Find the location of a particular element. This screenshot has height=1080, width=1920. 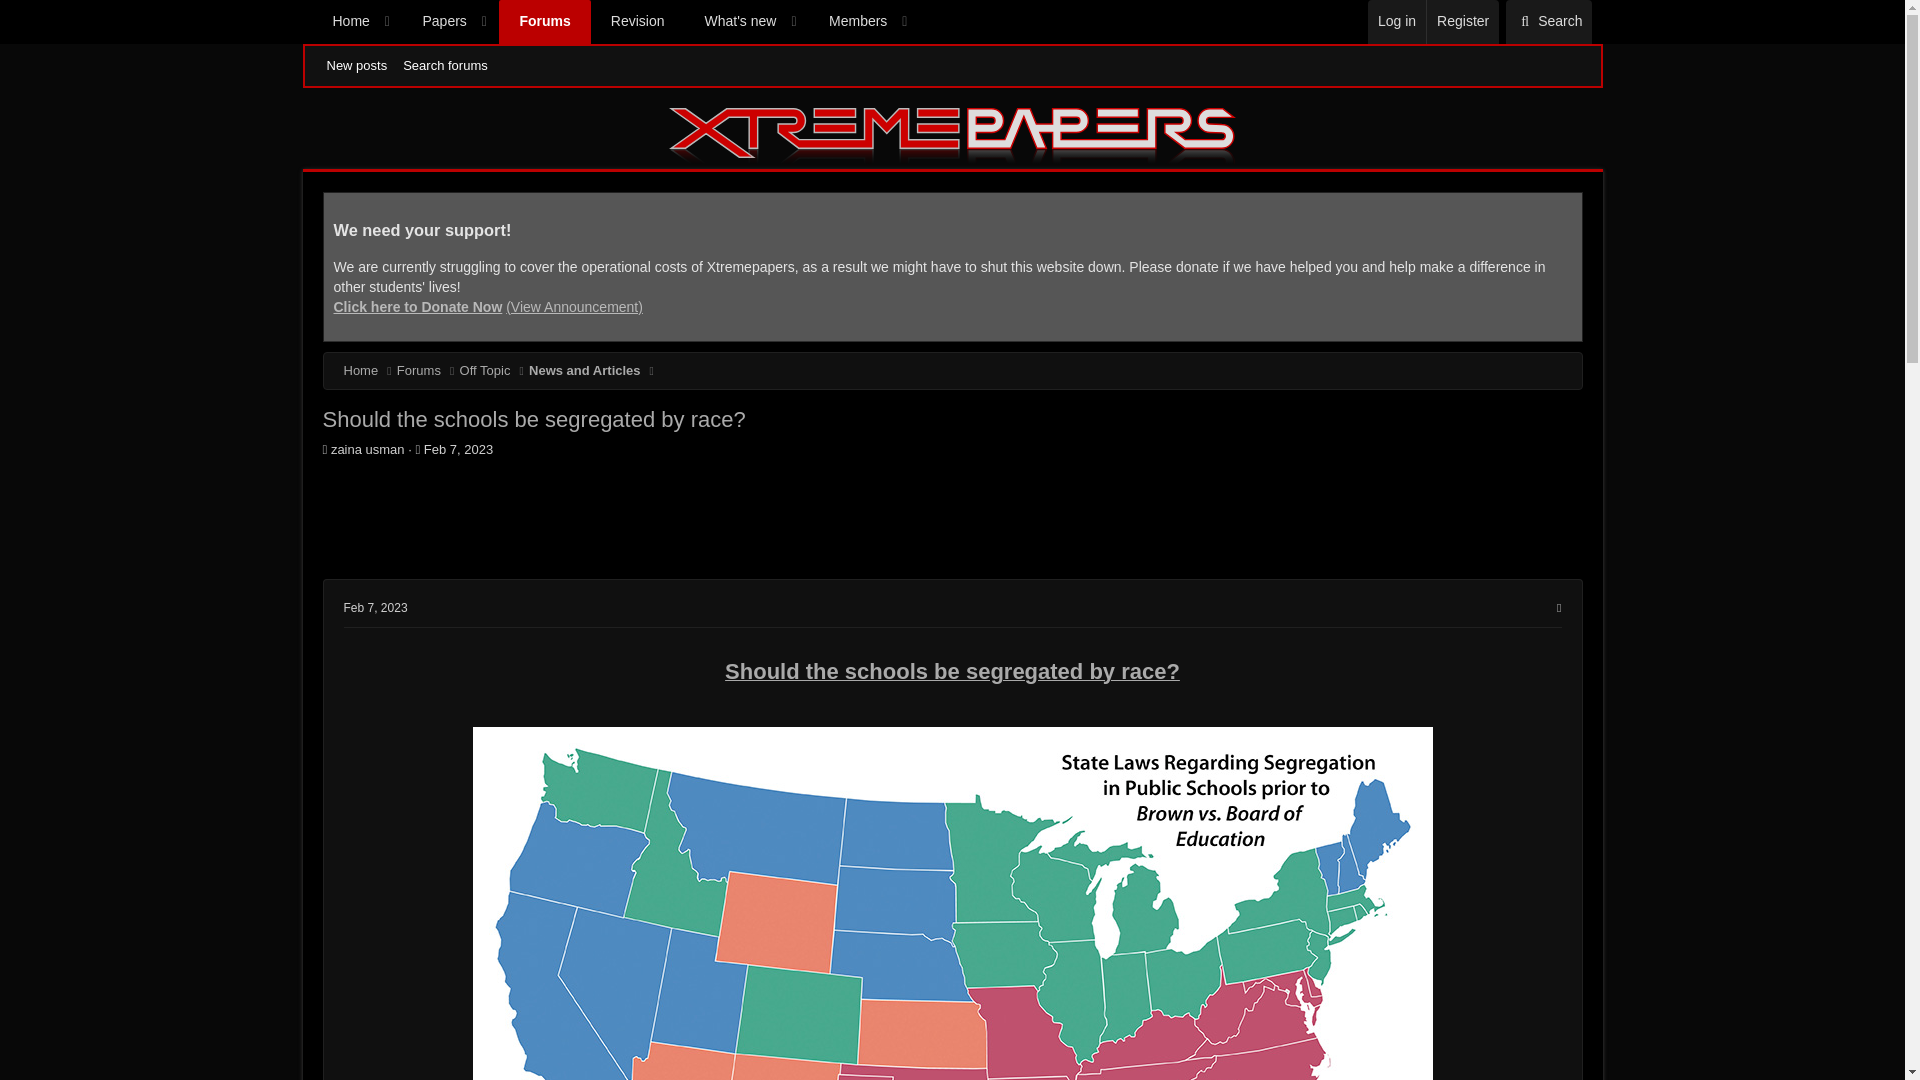

Papers is located at coordinates (1548, 22).